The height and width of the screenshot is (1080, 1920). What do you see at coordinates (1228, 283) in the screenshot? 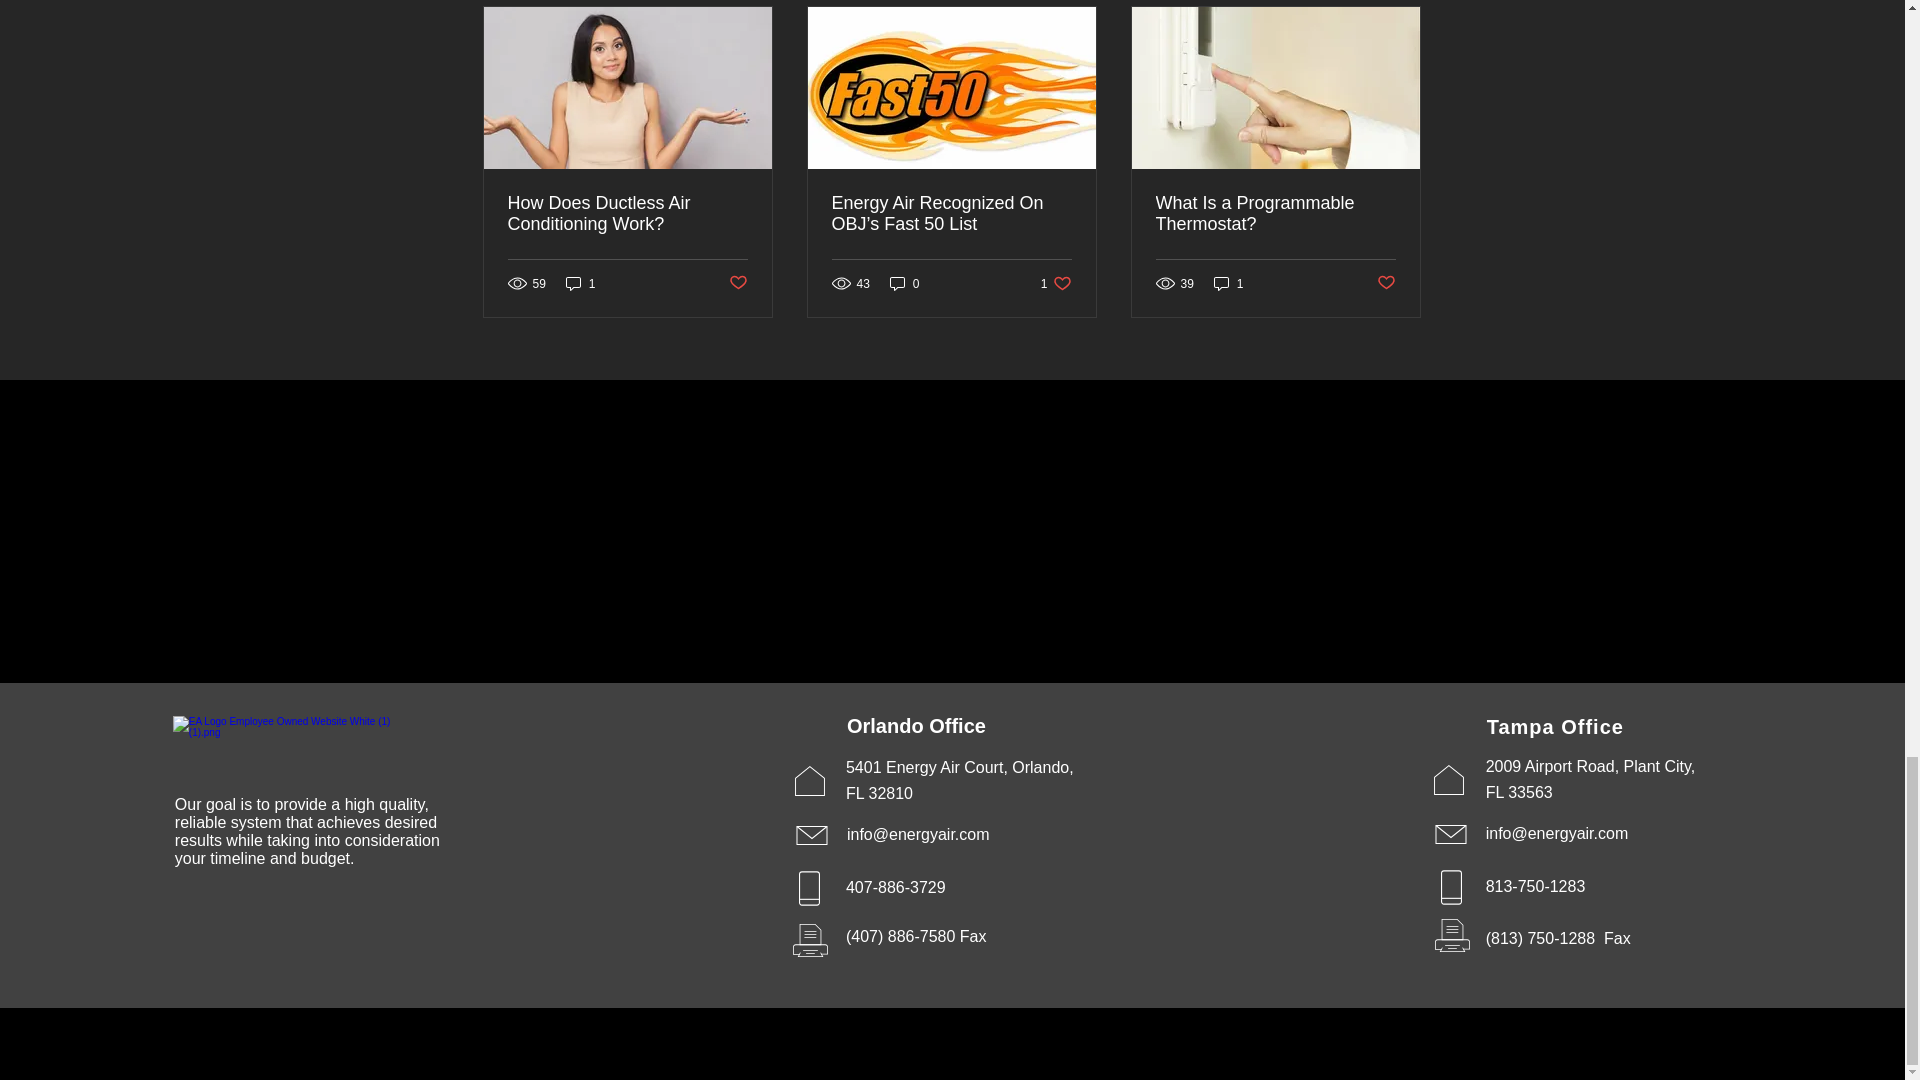
I see `1` at bounding box center [1228, 283].